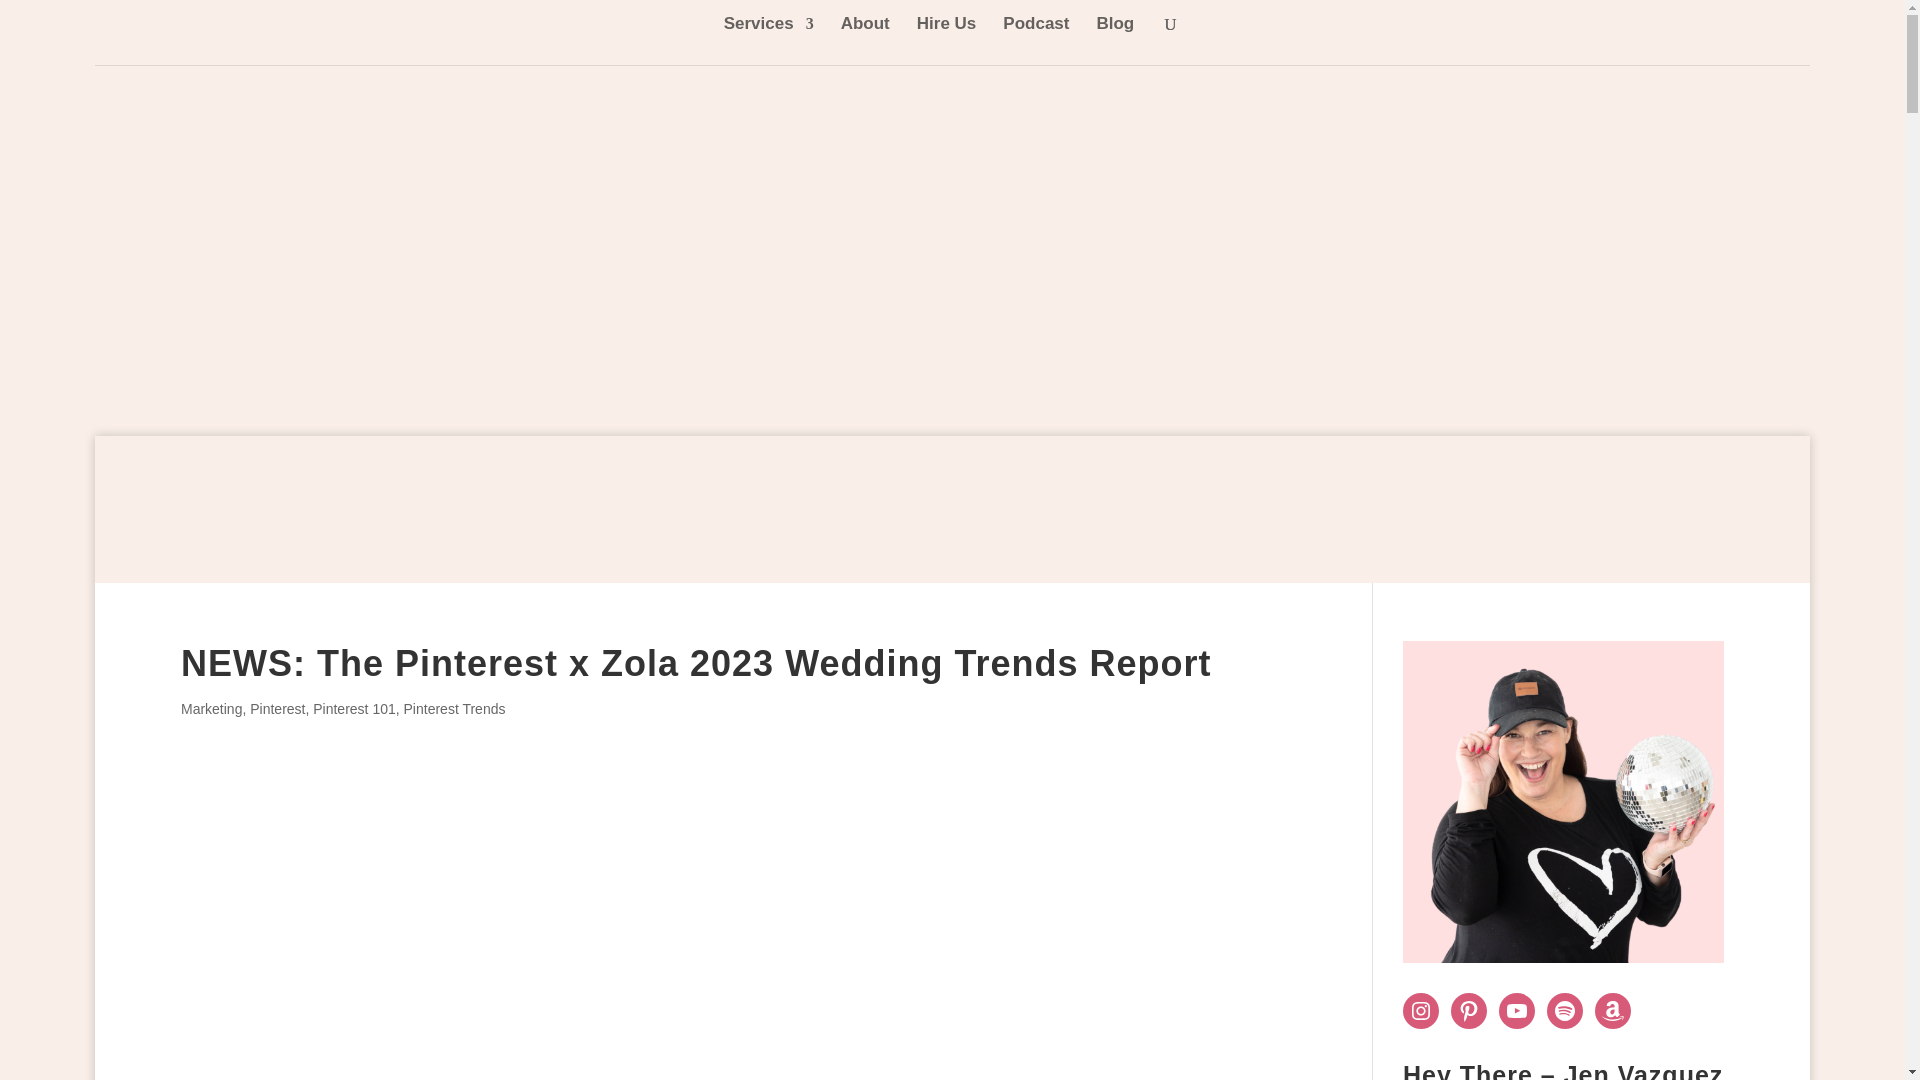 Image resolution: width=1920 pixels, height=1080 pixels. What do you see at coordinates (696, 662) in the screenshot?
I see `NEWS: The Pinterest x Zola 2023 Wedding Trends Report` at bounding box center [696, 662].